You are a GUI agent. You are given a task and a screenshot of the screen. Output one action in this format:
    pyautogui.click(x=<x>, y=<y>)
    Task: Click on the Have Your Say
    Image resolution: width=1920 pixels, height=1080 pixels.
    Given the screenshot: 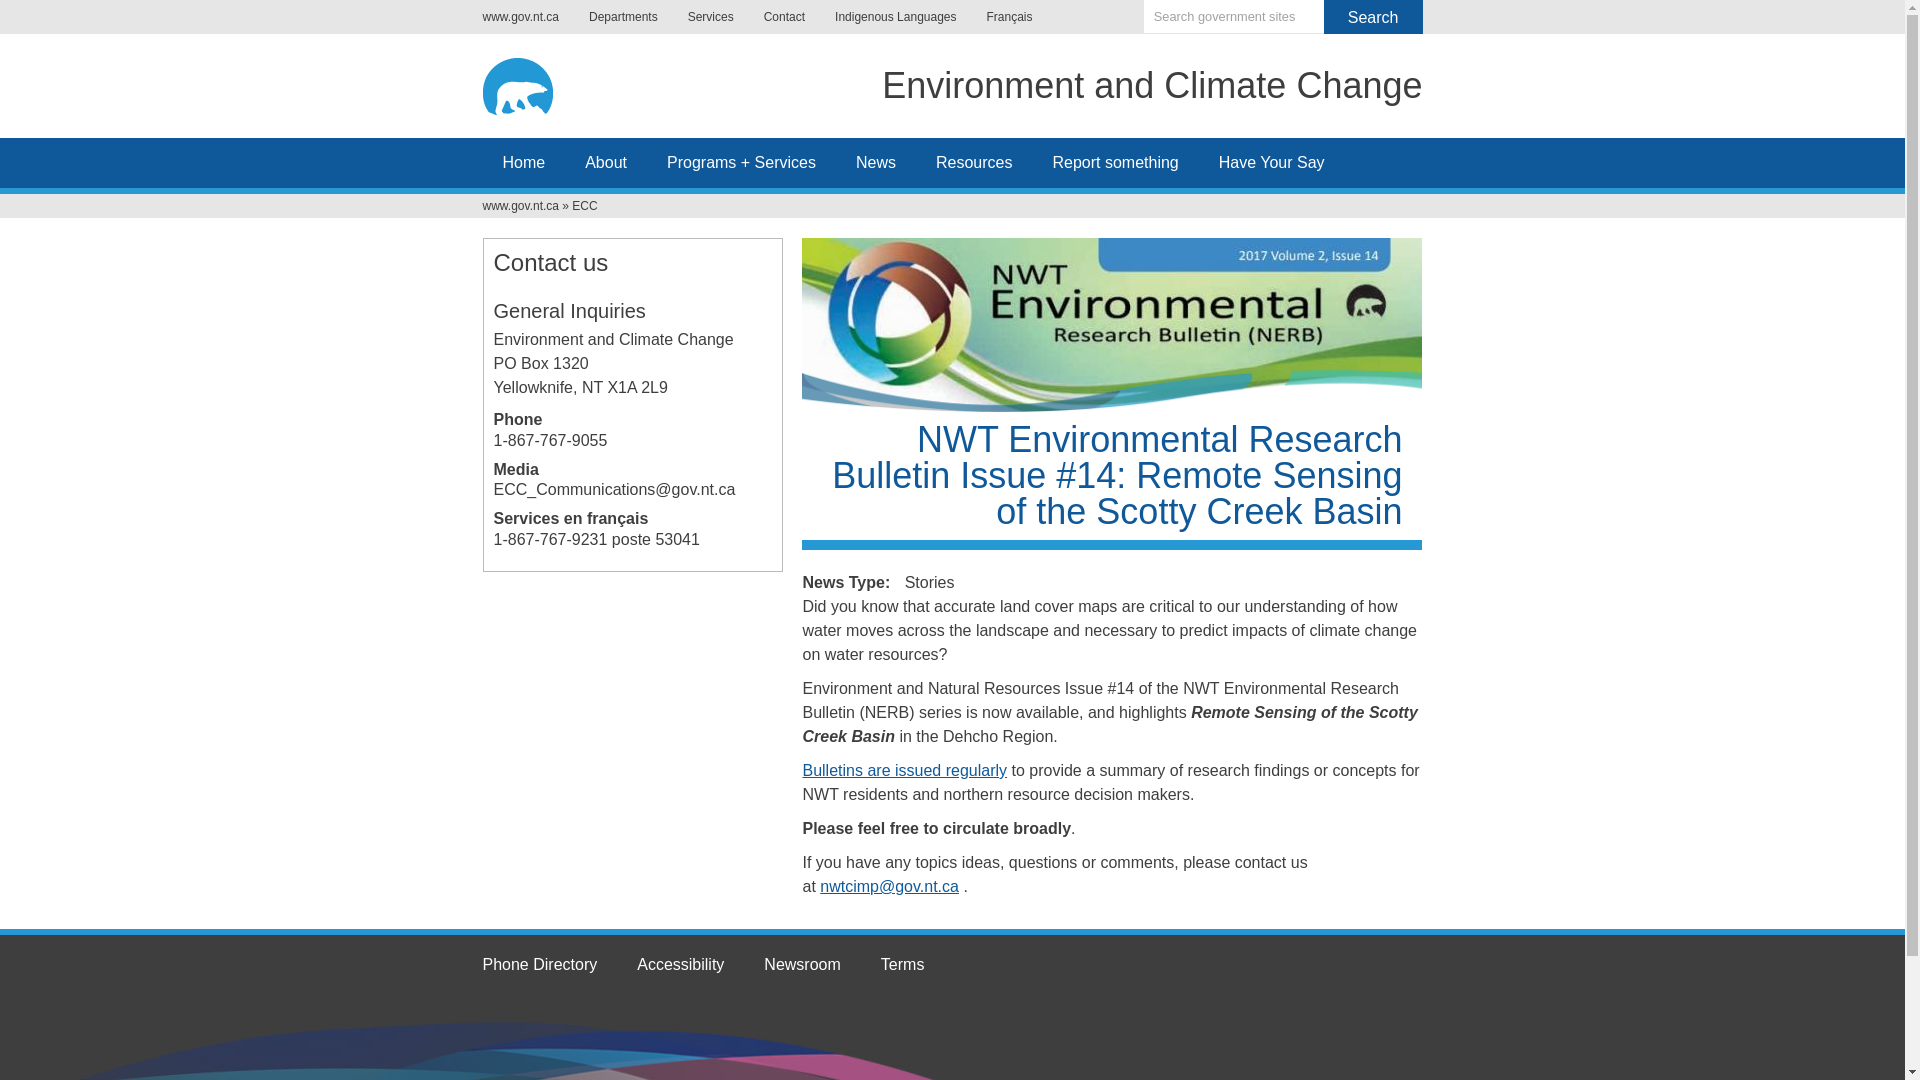 What is the action you would take?
    pyautogui.click(x=1272, y=162)
    